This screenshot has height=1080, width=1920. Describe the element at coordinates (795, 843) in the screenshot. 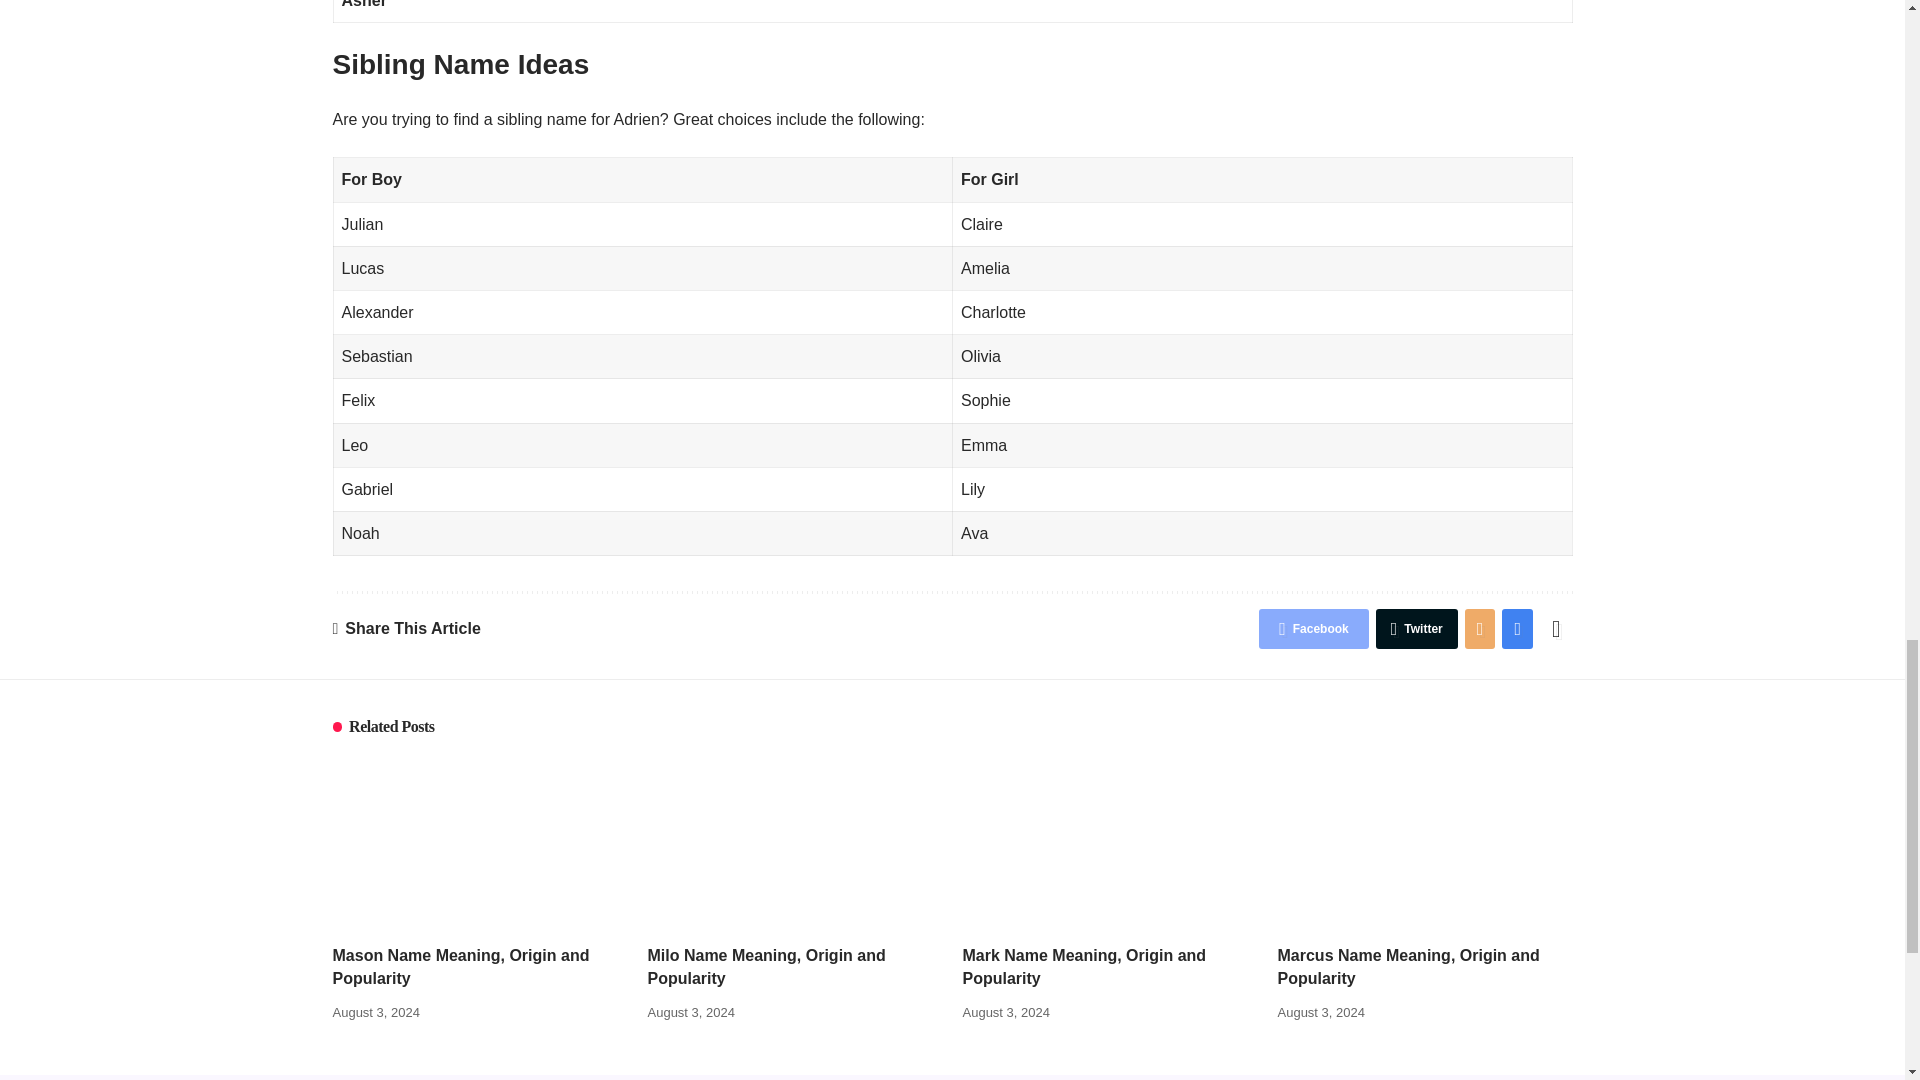

I see `Milo Name Meaning, Origin and Popularity` at that location.